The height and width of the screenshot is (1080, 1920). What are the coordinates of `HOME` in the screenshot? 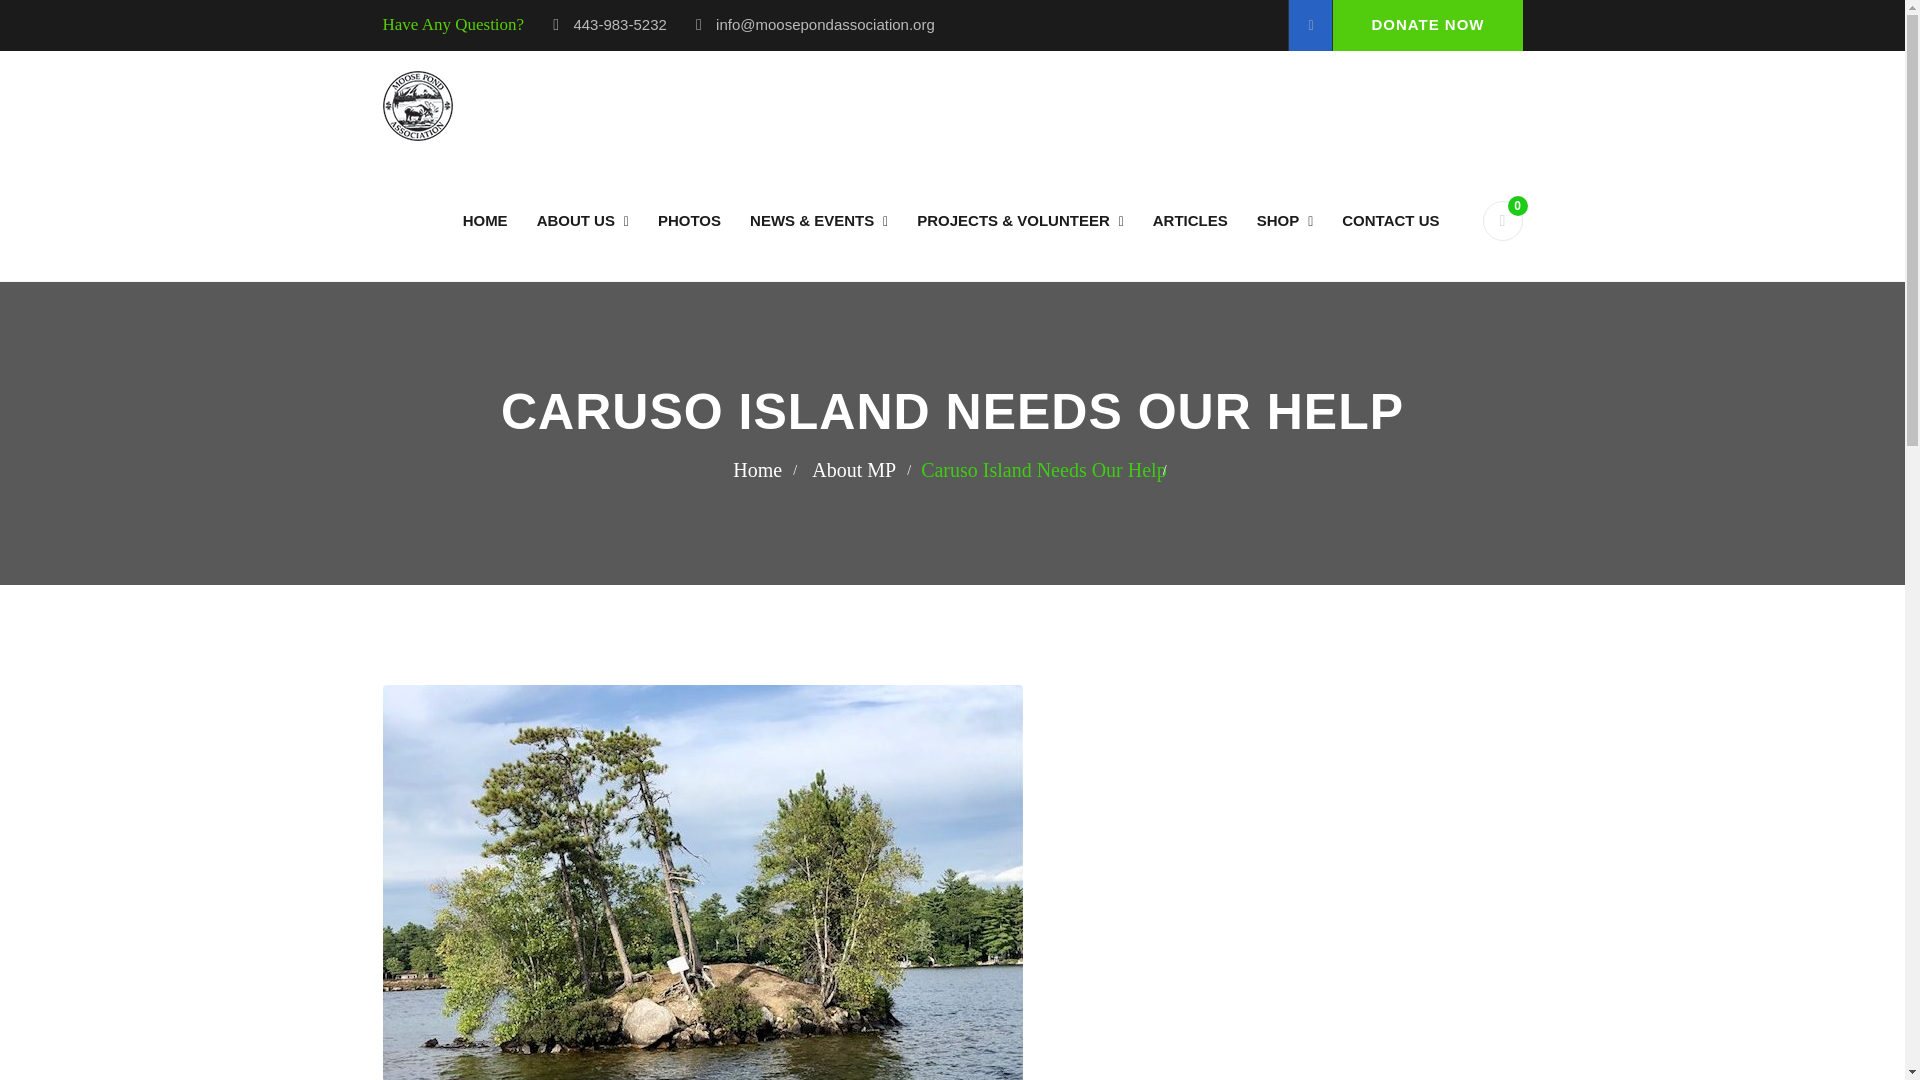 It's located at (484, 220).